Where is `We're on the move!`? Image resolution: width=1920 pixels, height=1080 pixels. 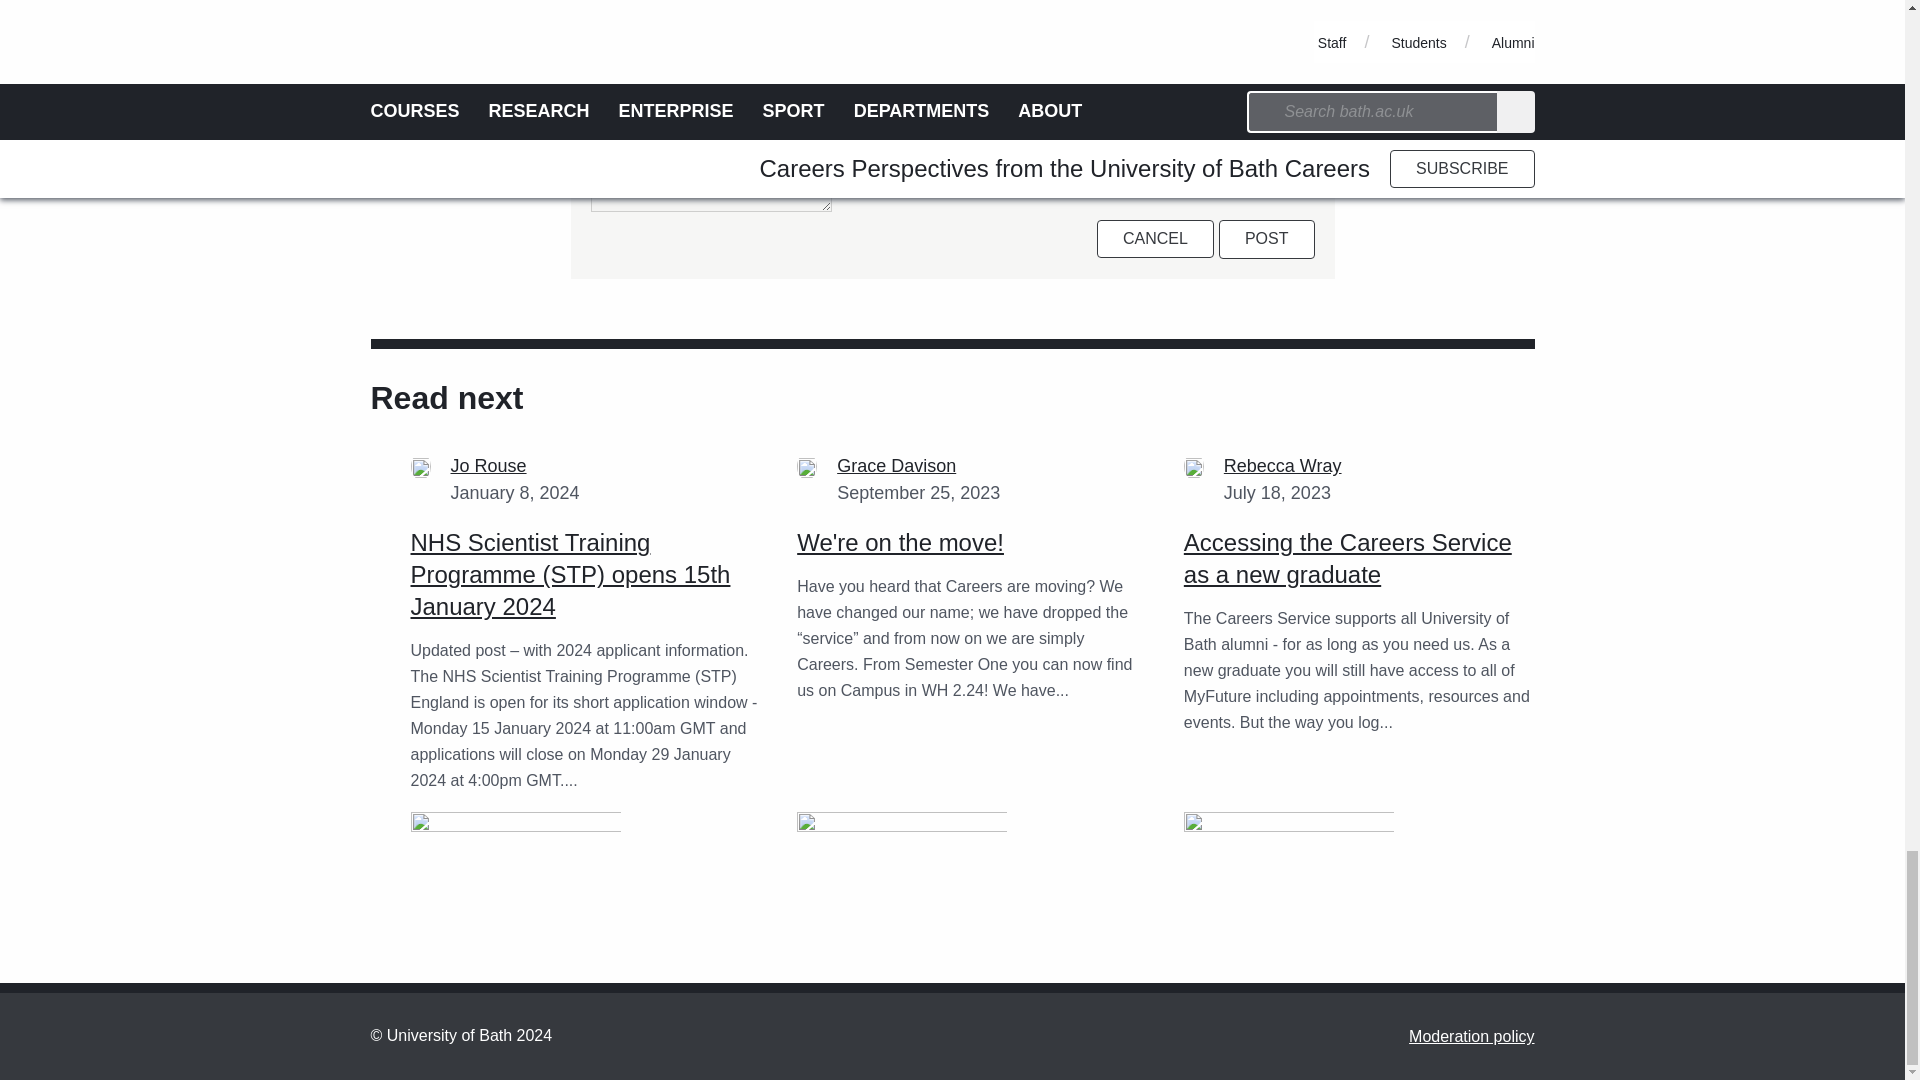
We're on the move! is located at coordinates (900, 542).